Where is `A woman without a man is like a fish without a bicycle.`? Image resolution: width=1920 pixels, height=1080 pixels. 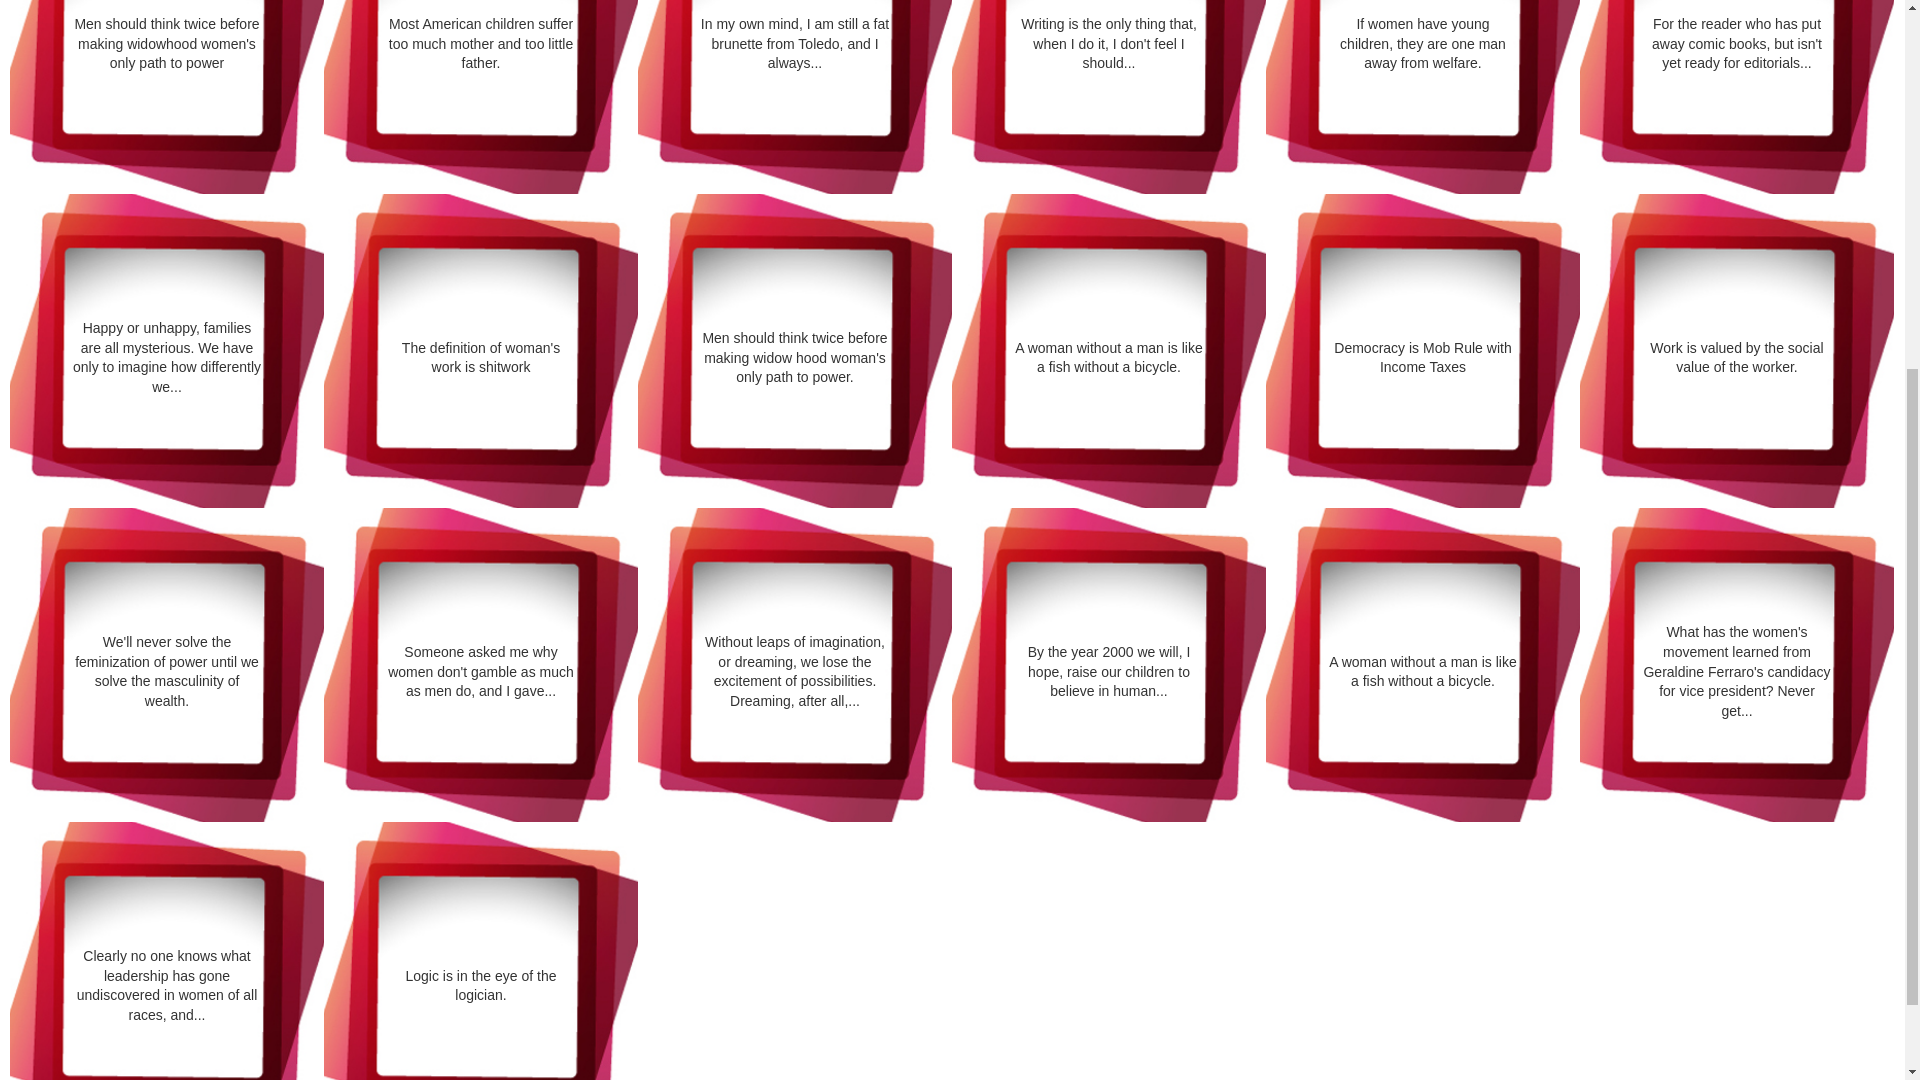
A woman without a man is like a fish without a bicycle. is located at coordinates (1422, 672).